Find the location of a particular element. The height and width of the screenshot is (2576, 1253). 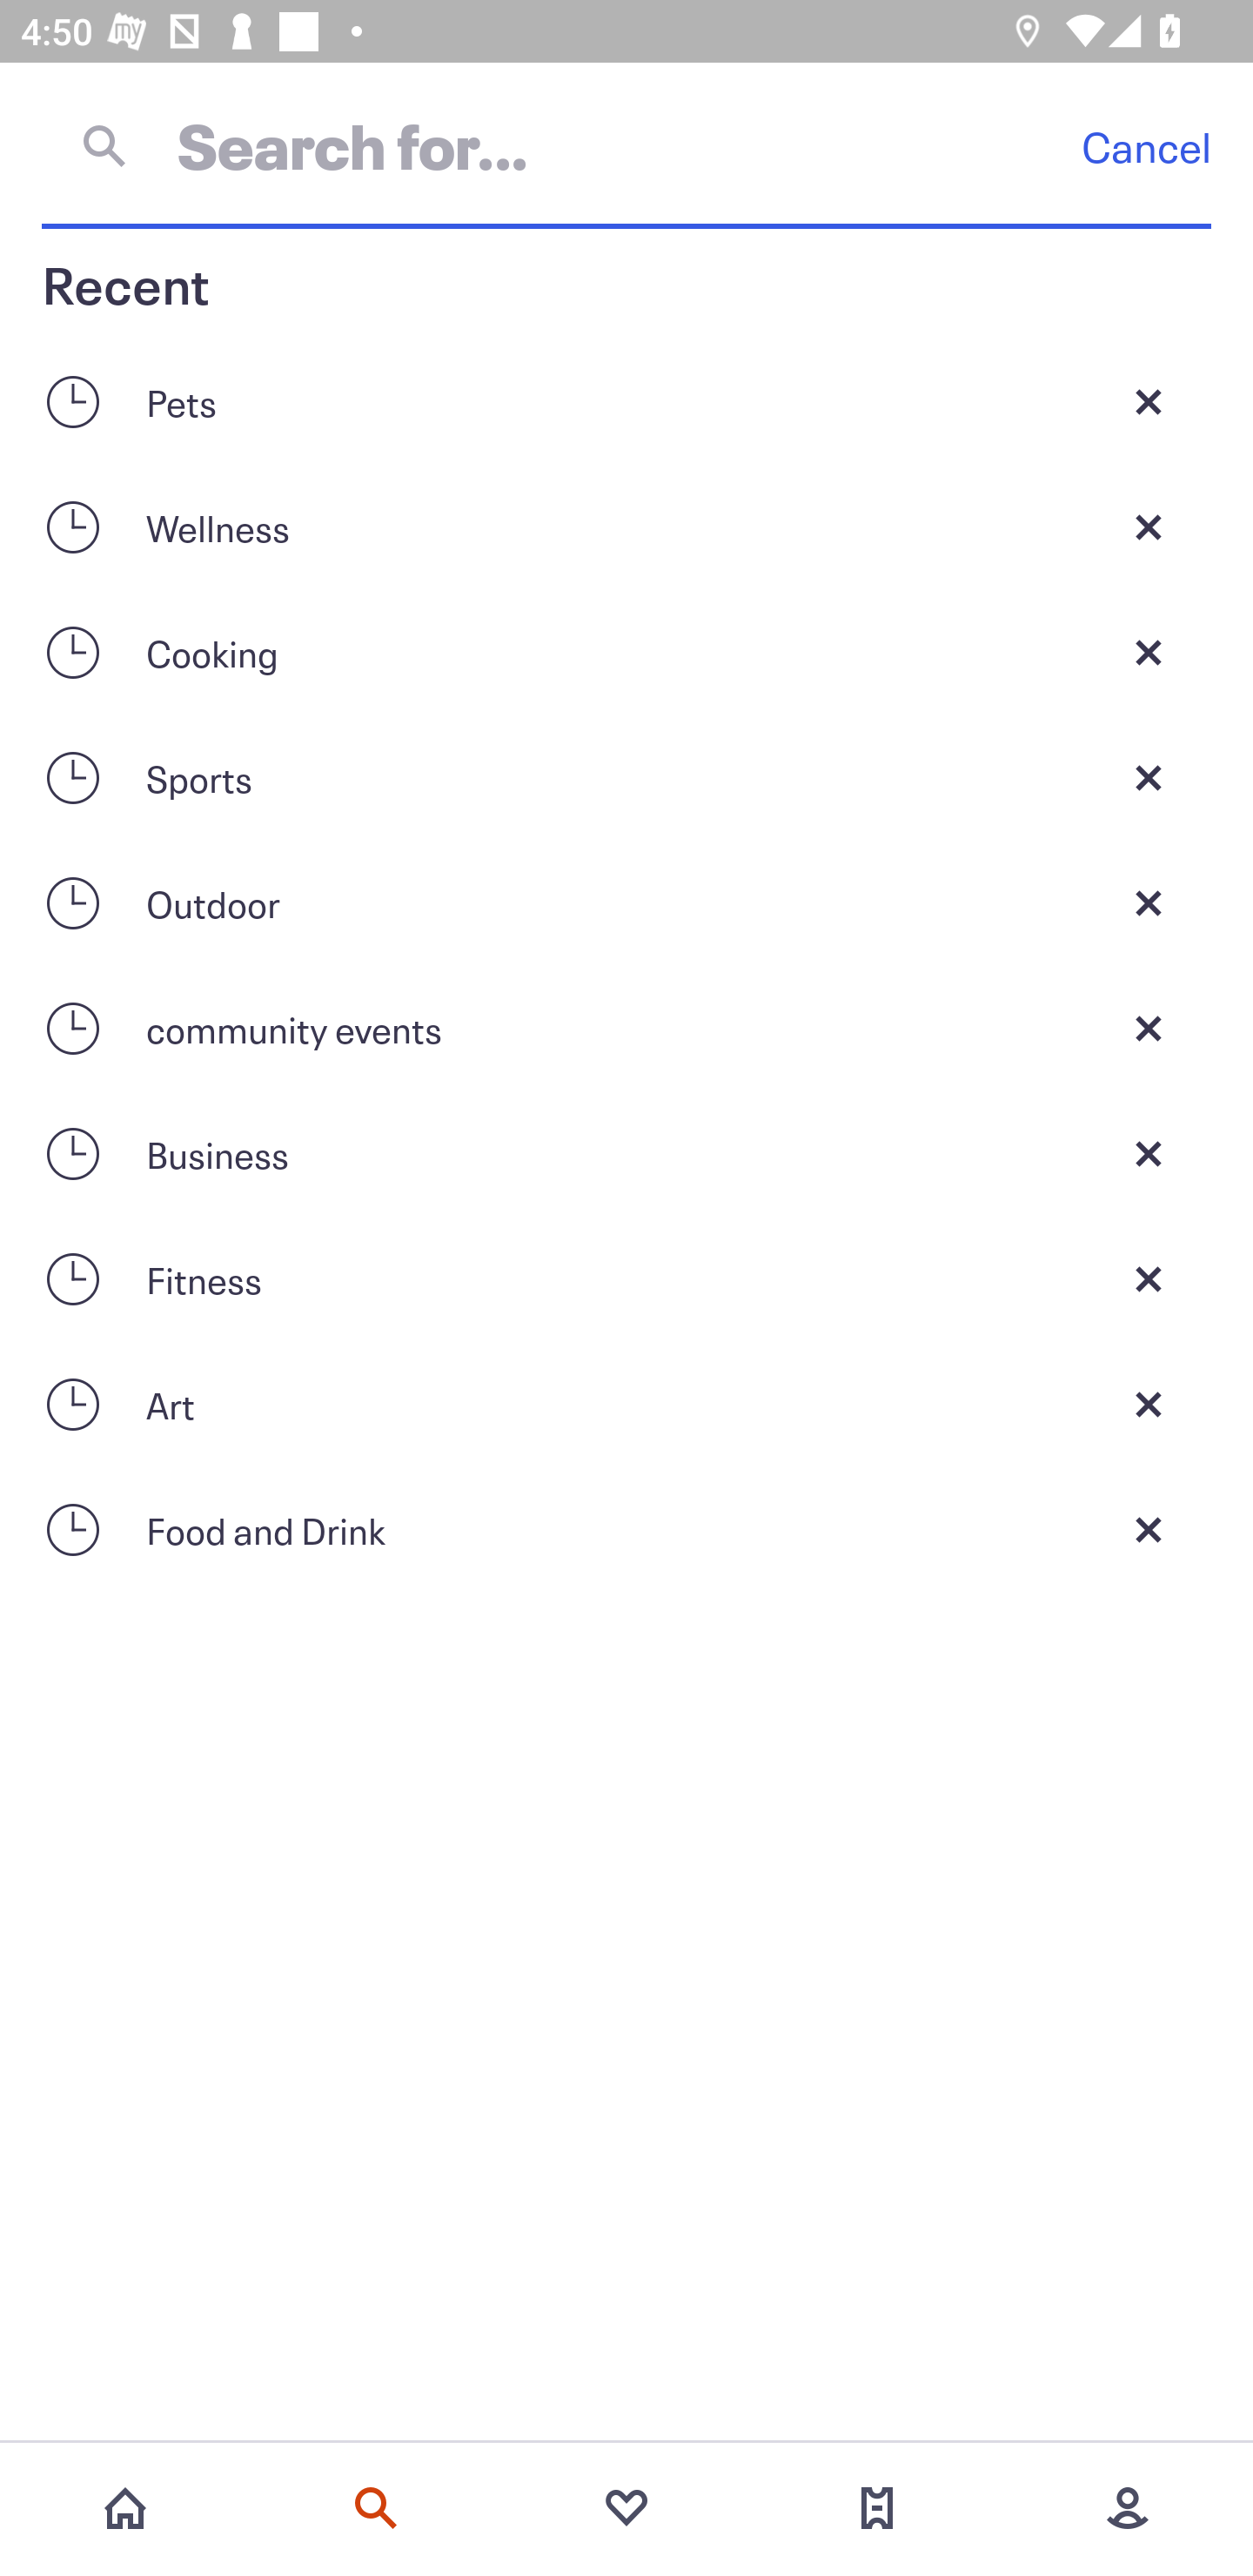

Art Close current screen is located at coordinates (626, 1405).